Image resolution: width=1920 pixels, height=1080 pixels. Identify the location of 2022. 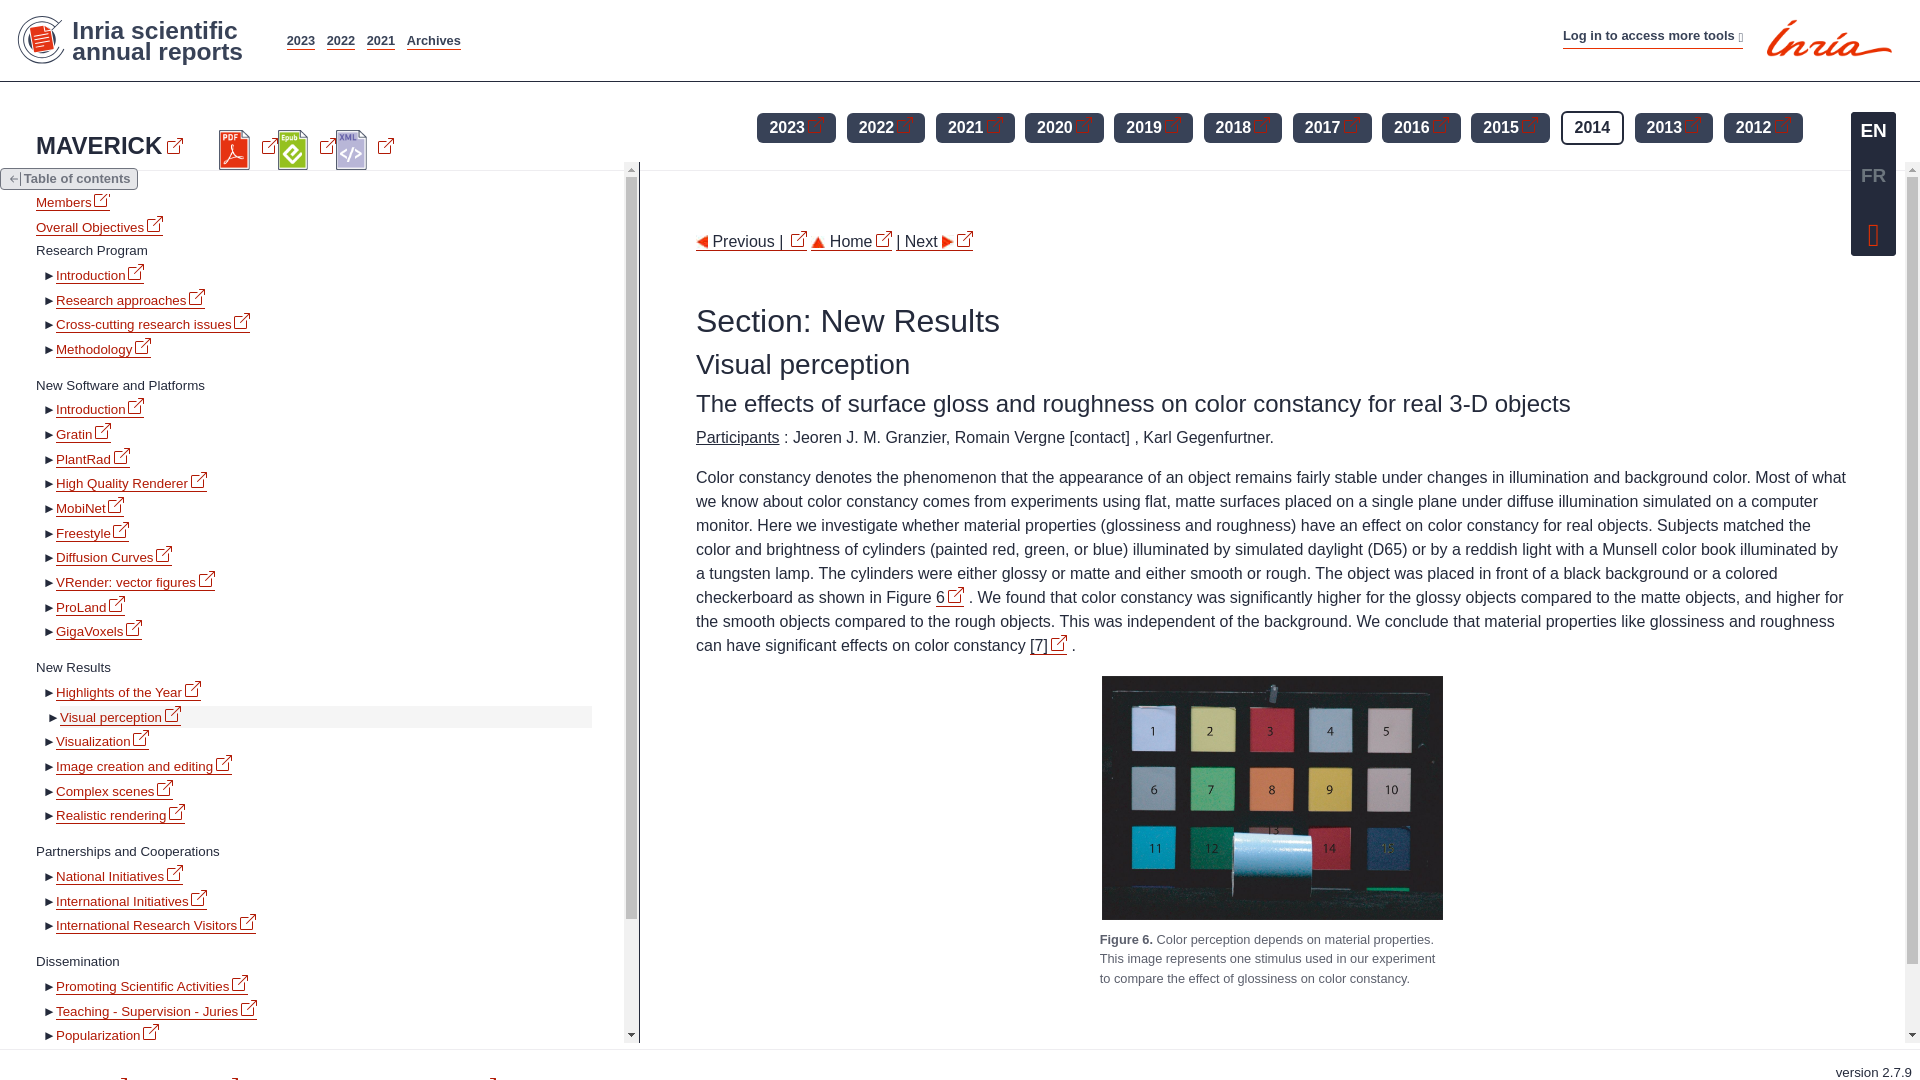
(340, 40).